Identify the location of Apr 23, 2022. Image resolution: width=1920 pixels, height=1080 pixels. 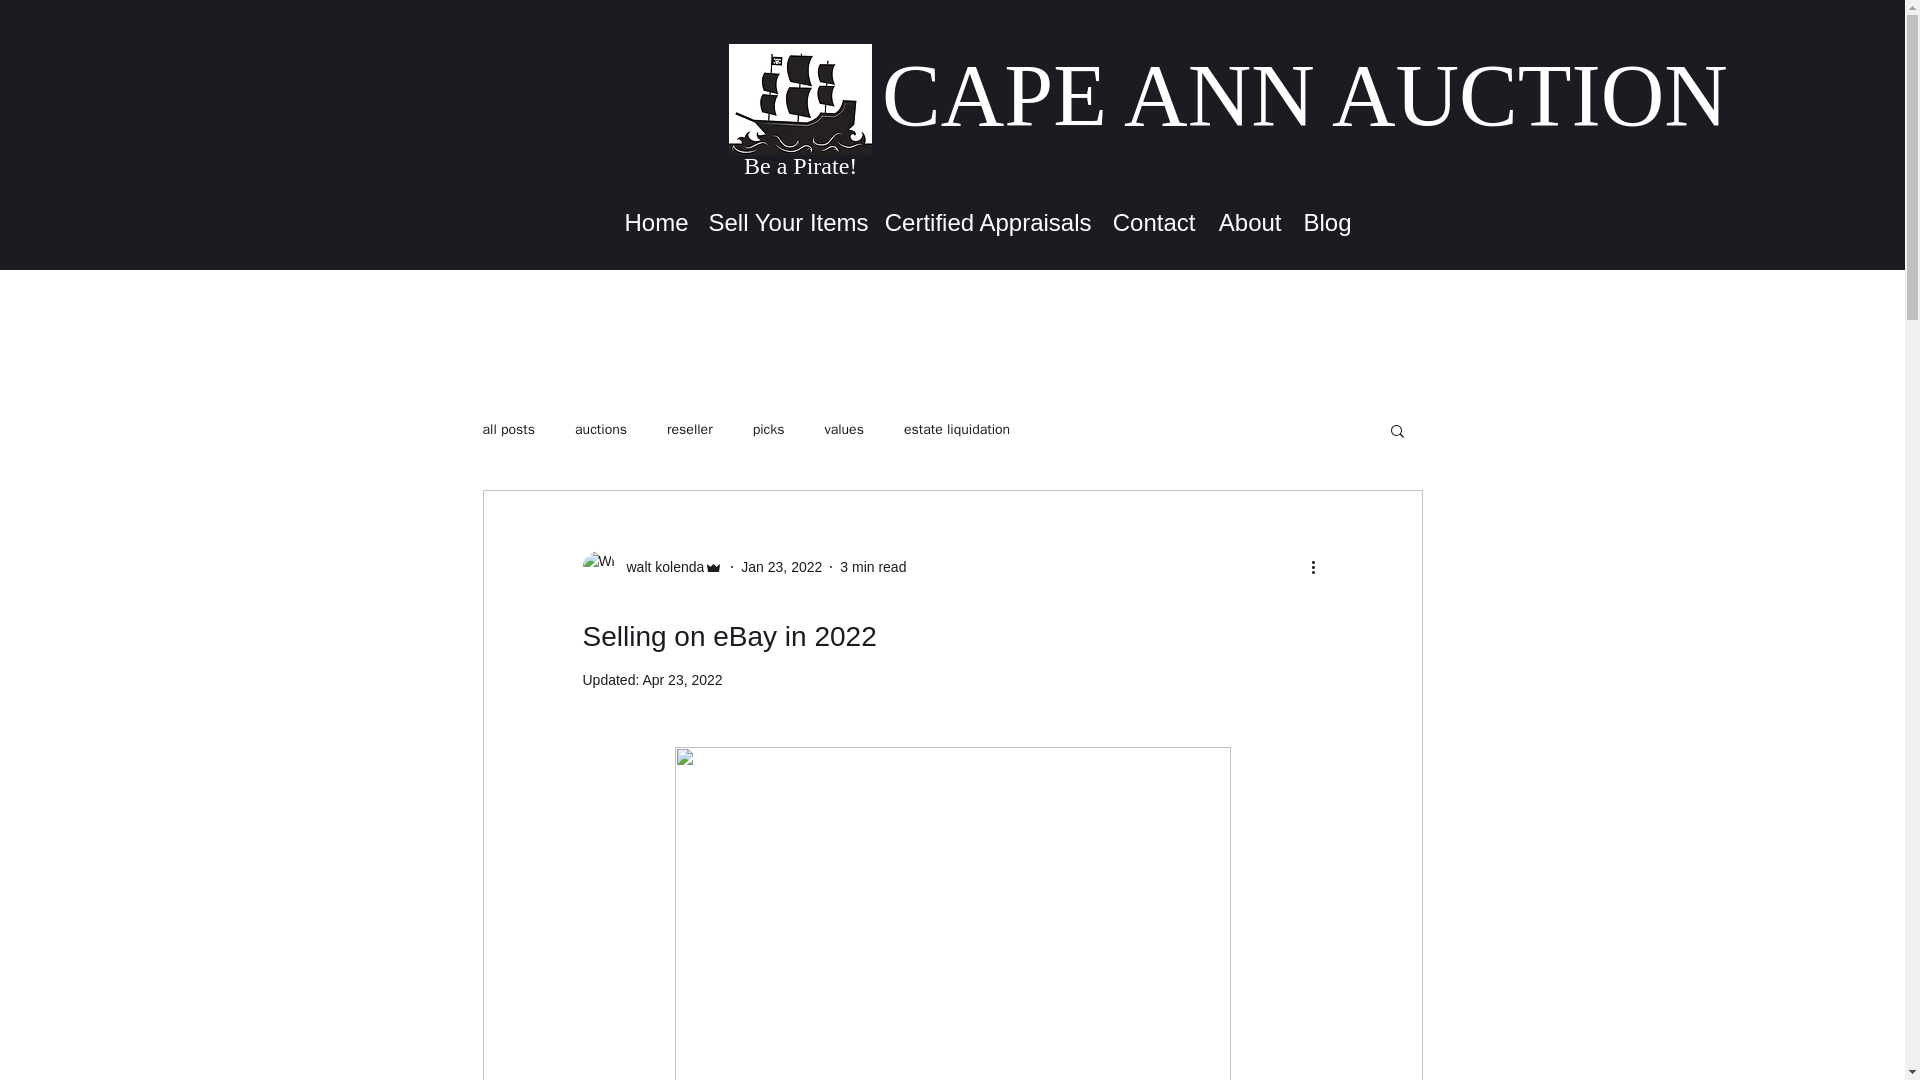
(681, 679).